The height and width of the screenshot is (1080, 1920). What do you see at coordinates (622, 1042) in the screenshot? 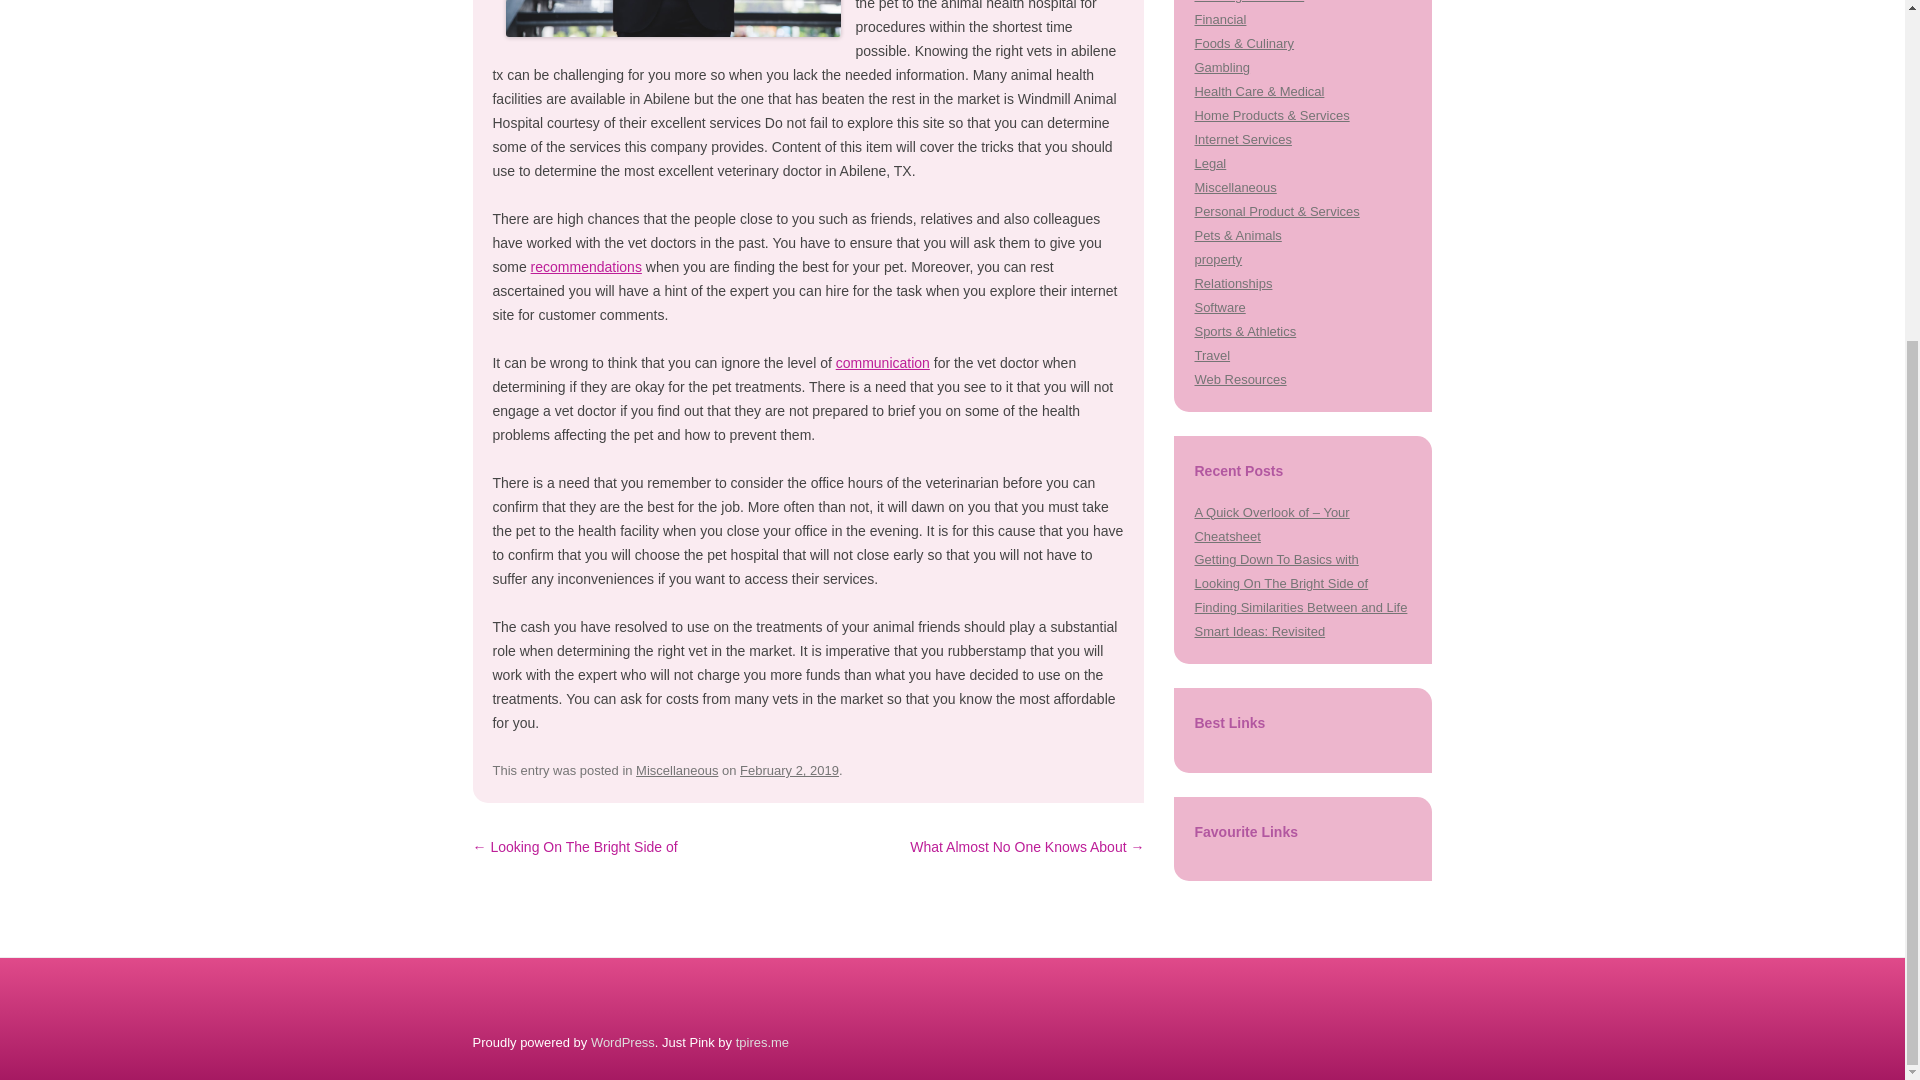
I see `WordPress` at bounding box center [622, 1042].